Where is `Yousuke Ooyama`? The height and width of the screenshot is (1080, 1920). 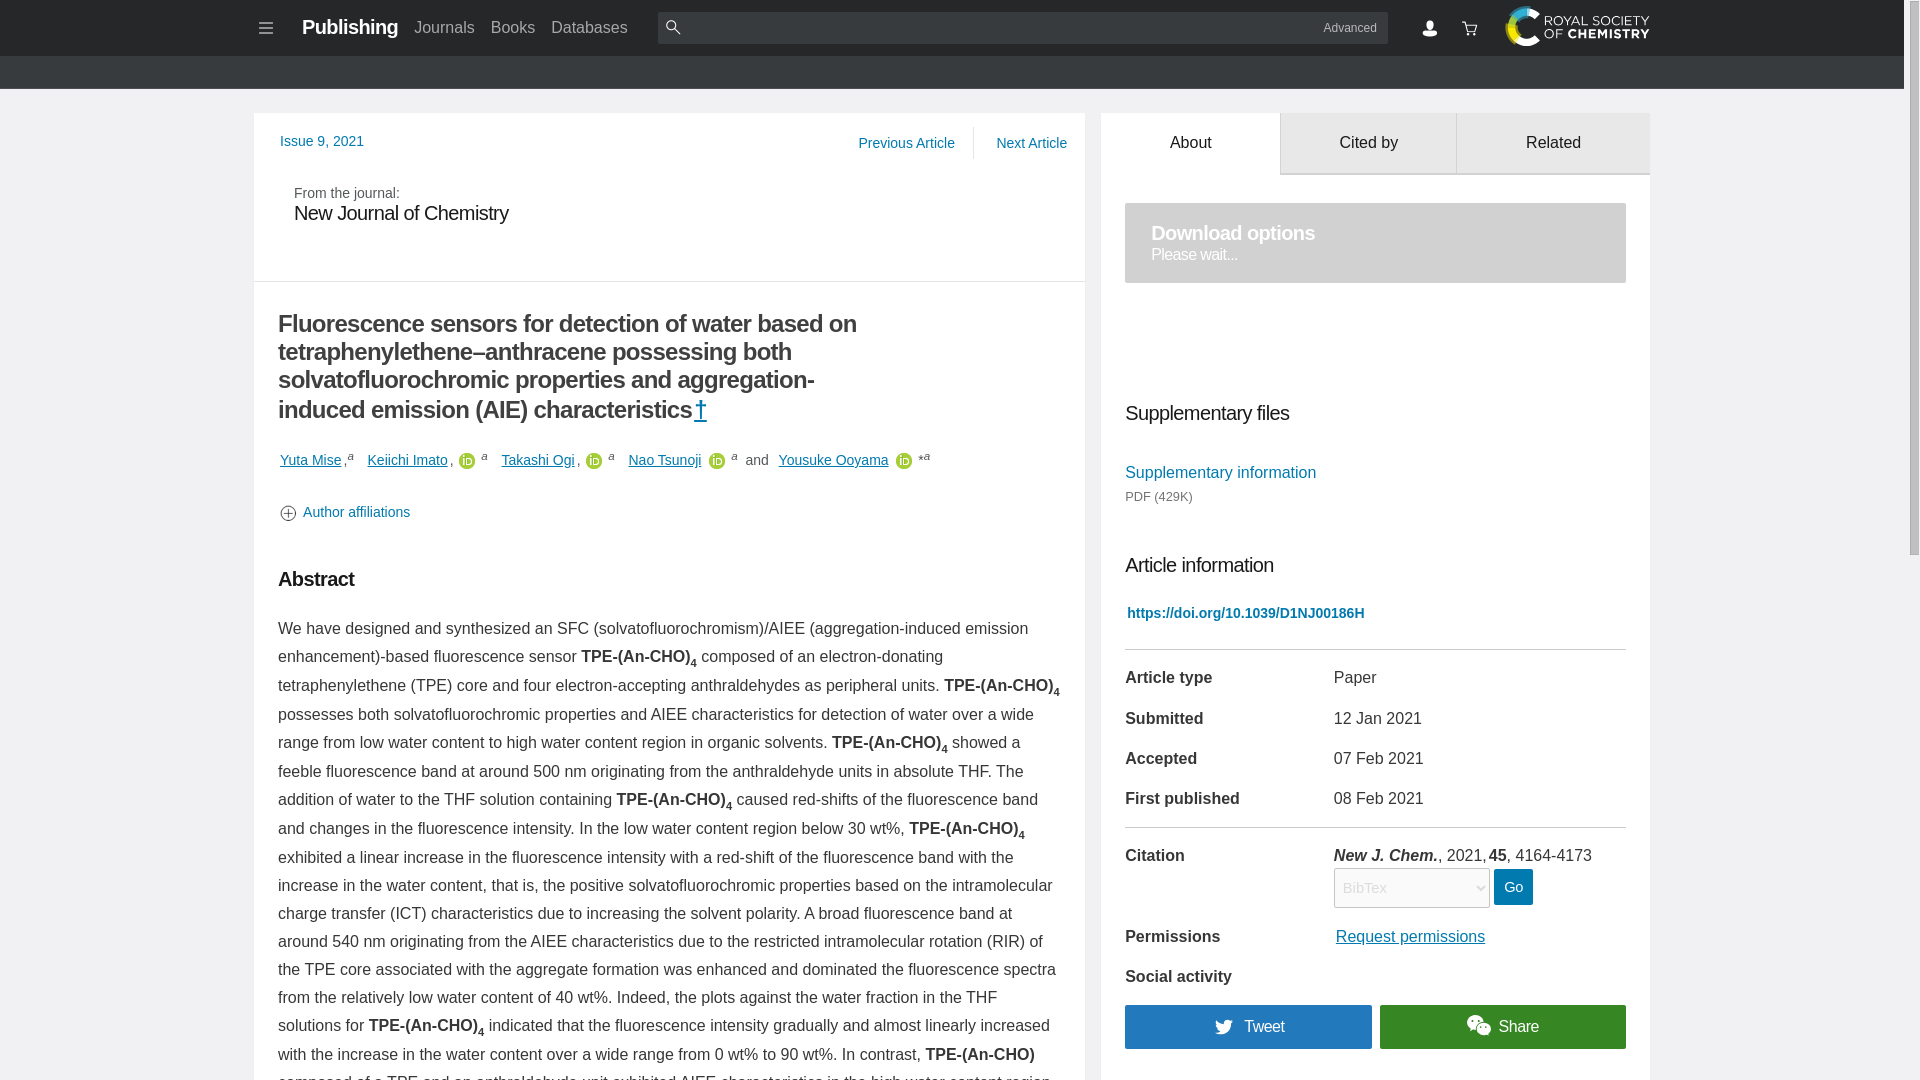
Yousuke Ooyama is located at coordinates (834, 460).